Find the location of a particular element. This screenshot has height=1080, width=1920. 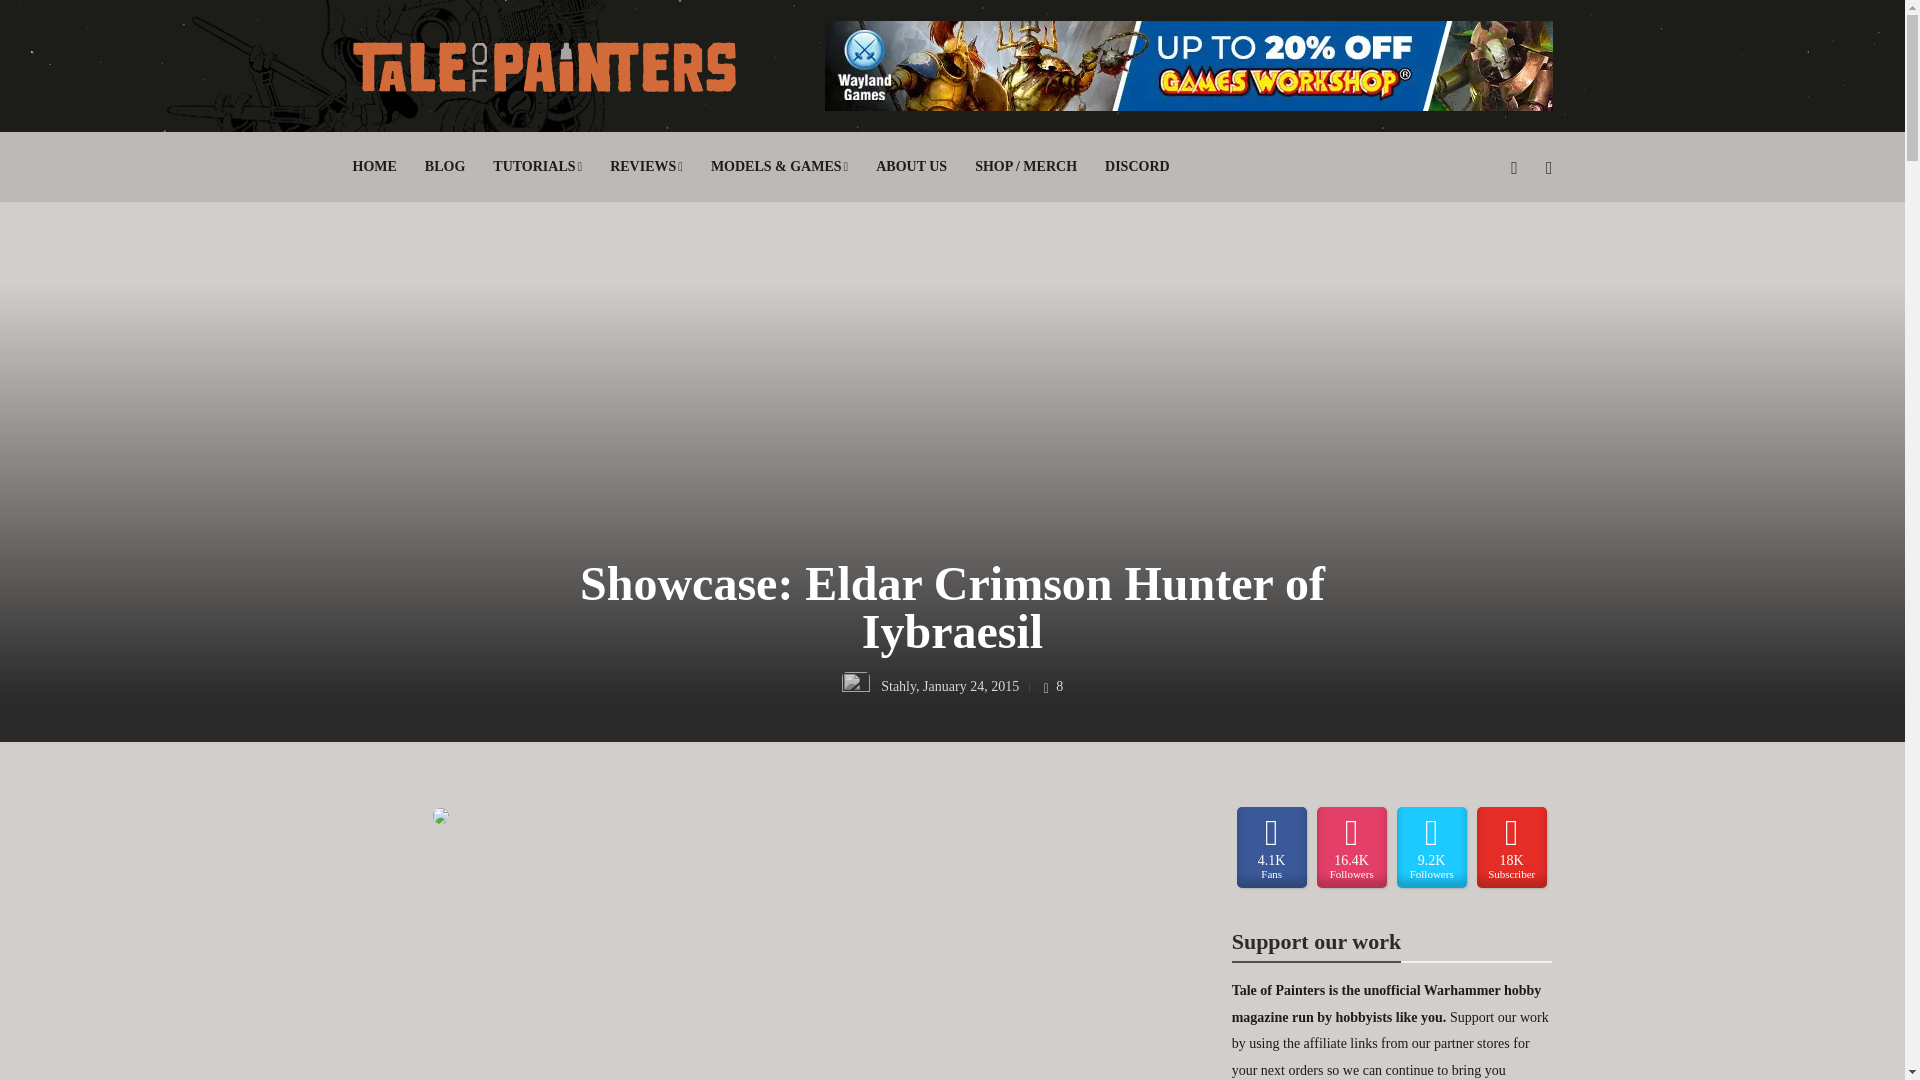

TUTORIALS is located at coordinates (537, 166).